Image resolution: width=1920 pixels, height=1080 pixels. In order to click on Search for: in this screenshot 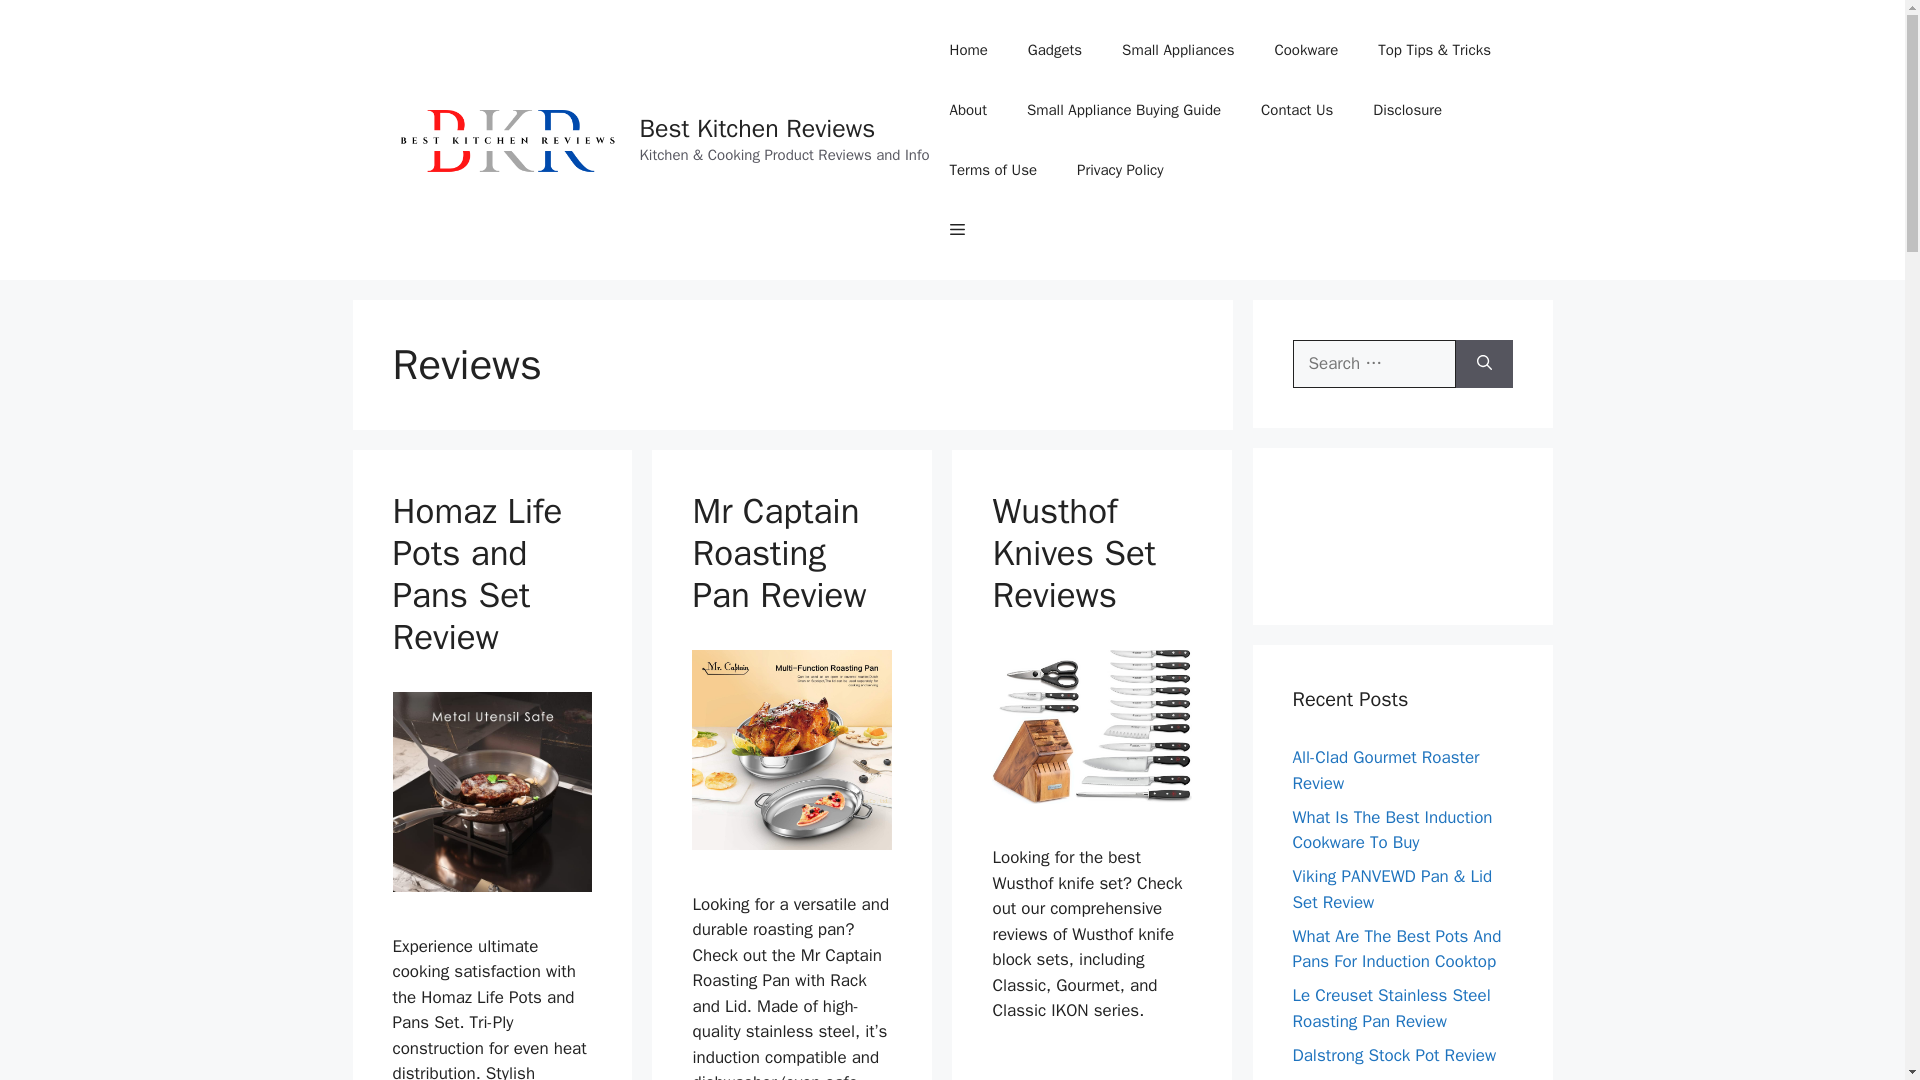, I will do `click(1374, 364)`.